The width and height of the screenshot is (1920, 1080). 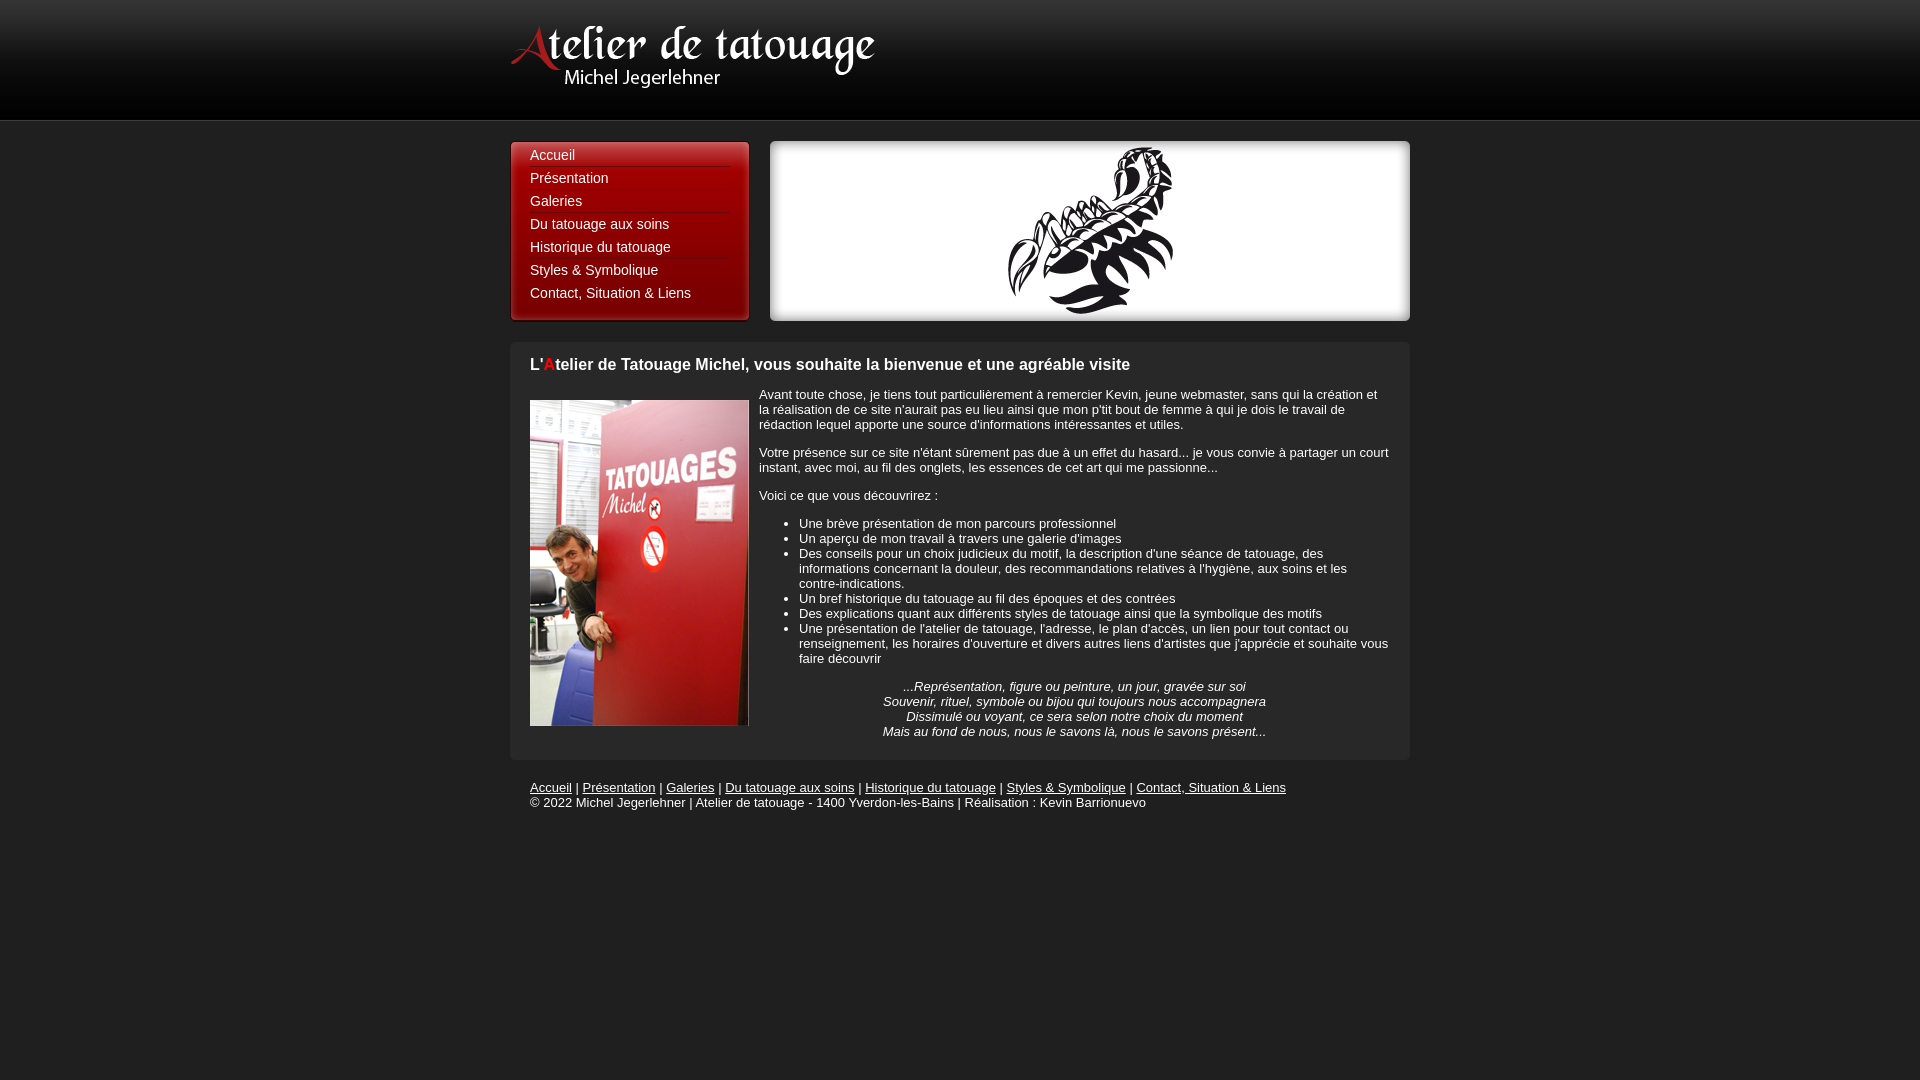 What do you see at coordinates (1090, 231) in the screenshot?
I see `Home` at bounding box center [1090, 231].